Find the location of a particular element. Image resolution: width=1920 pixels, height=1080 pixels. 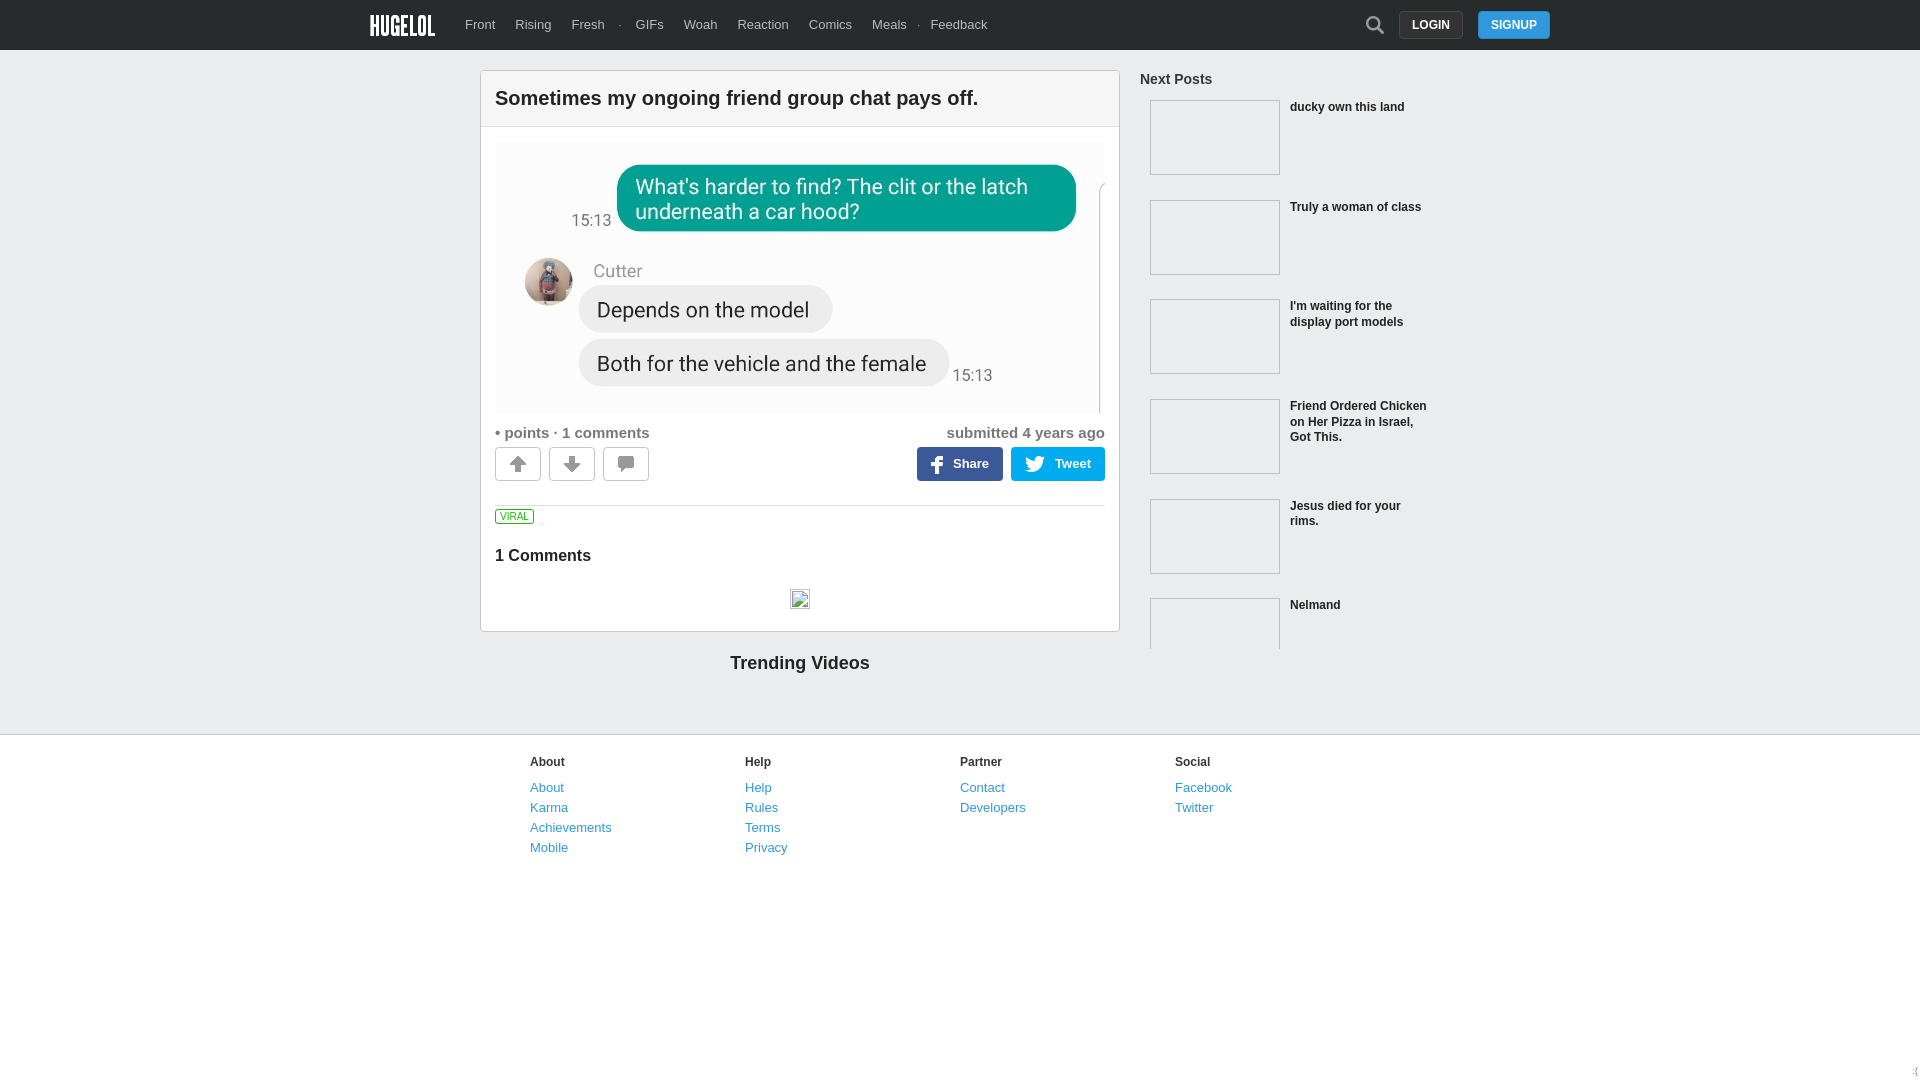

Sometimes my ongoing friend group chat pays off. is located at coordinates (800, 98).